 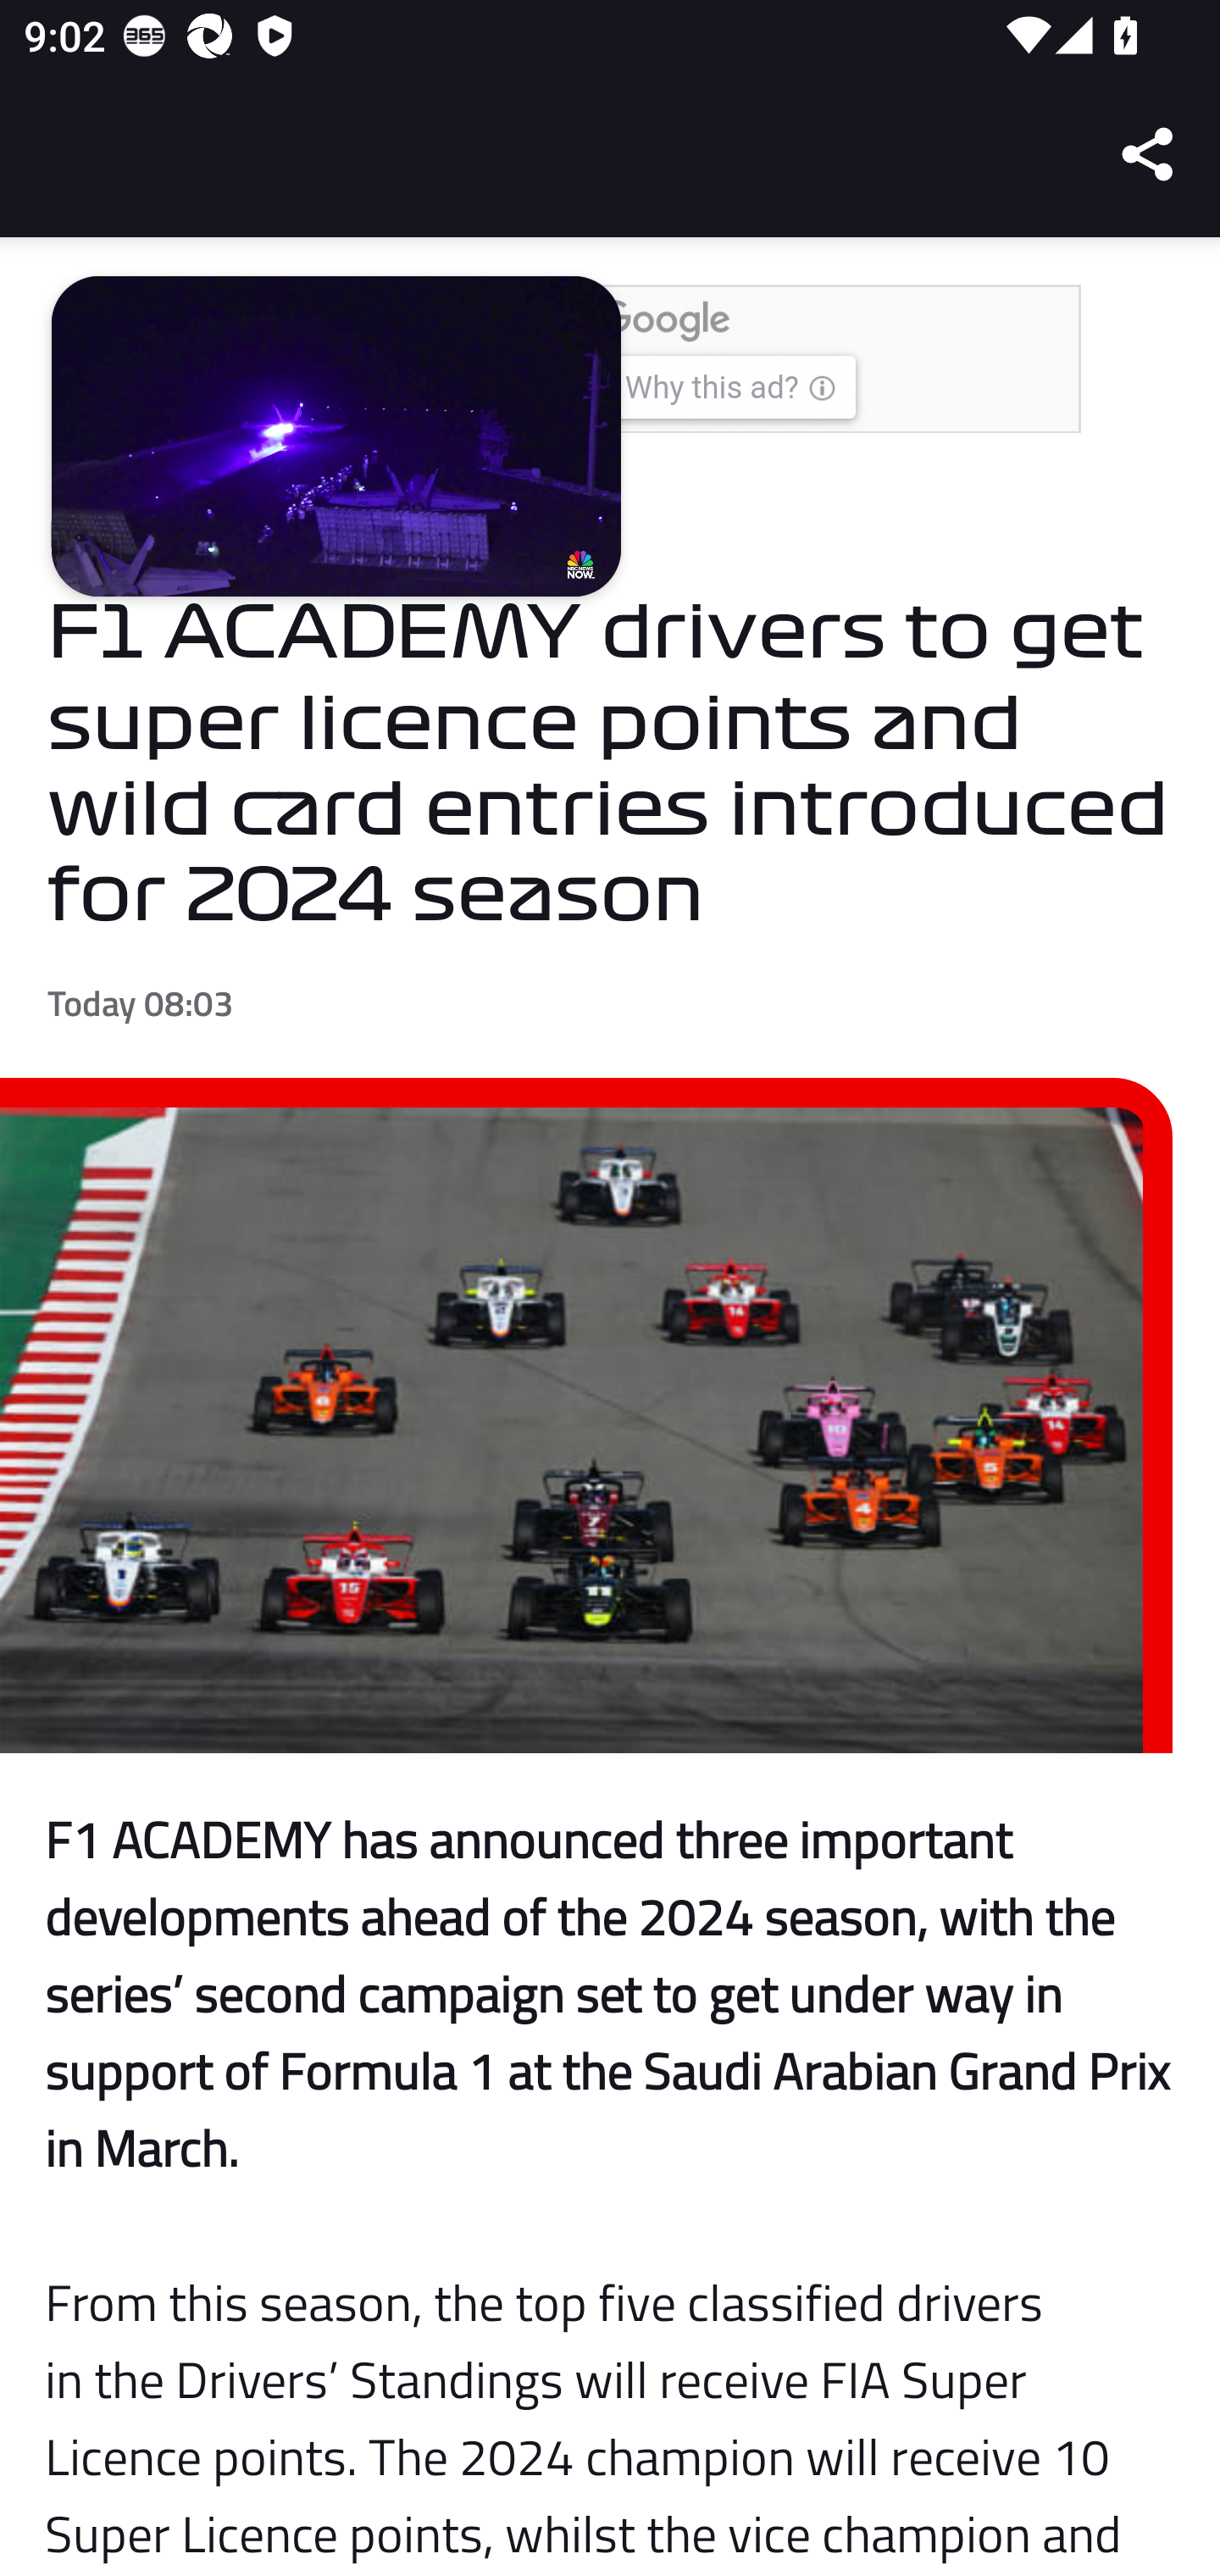 I want to click on Share, so click(x=1149, y=154).